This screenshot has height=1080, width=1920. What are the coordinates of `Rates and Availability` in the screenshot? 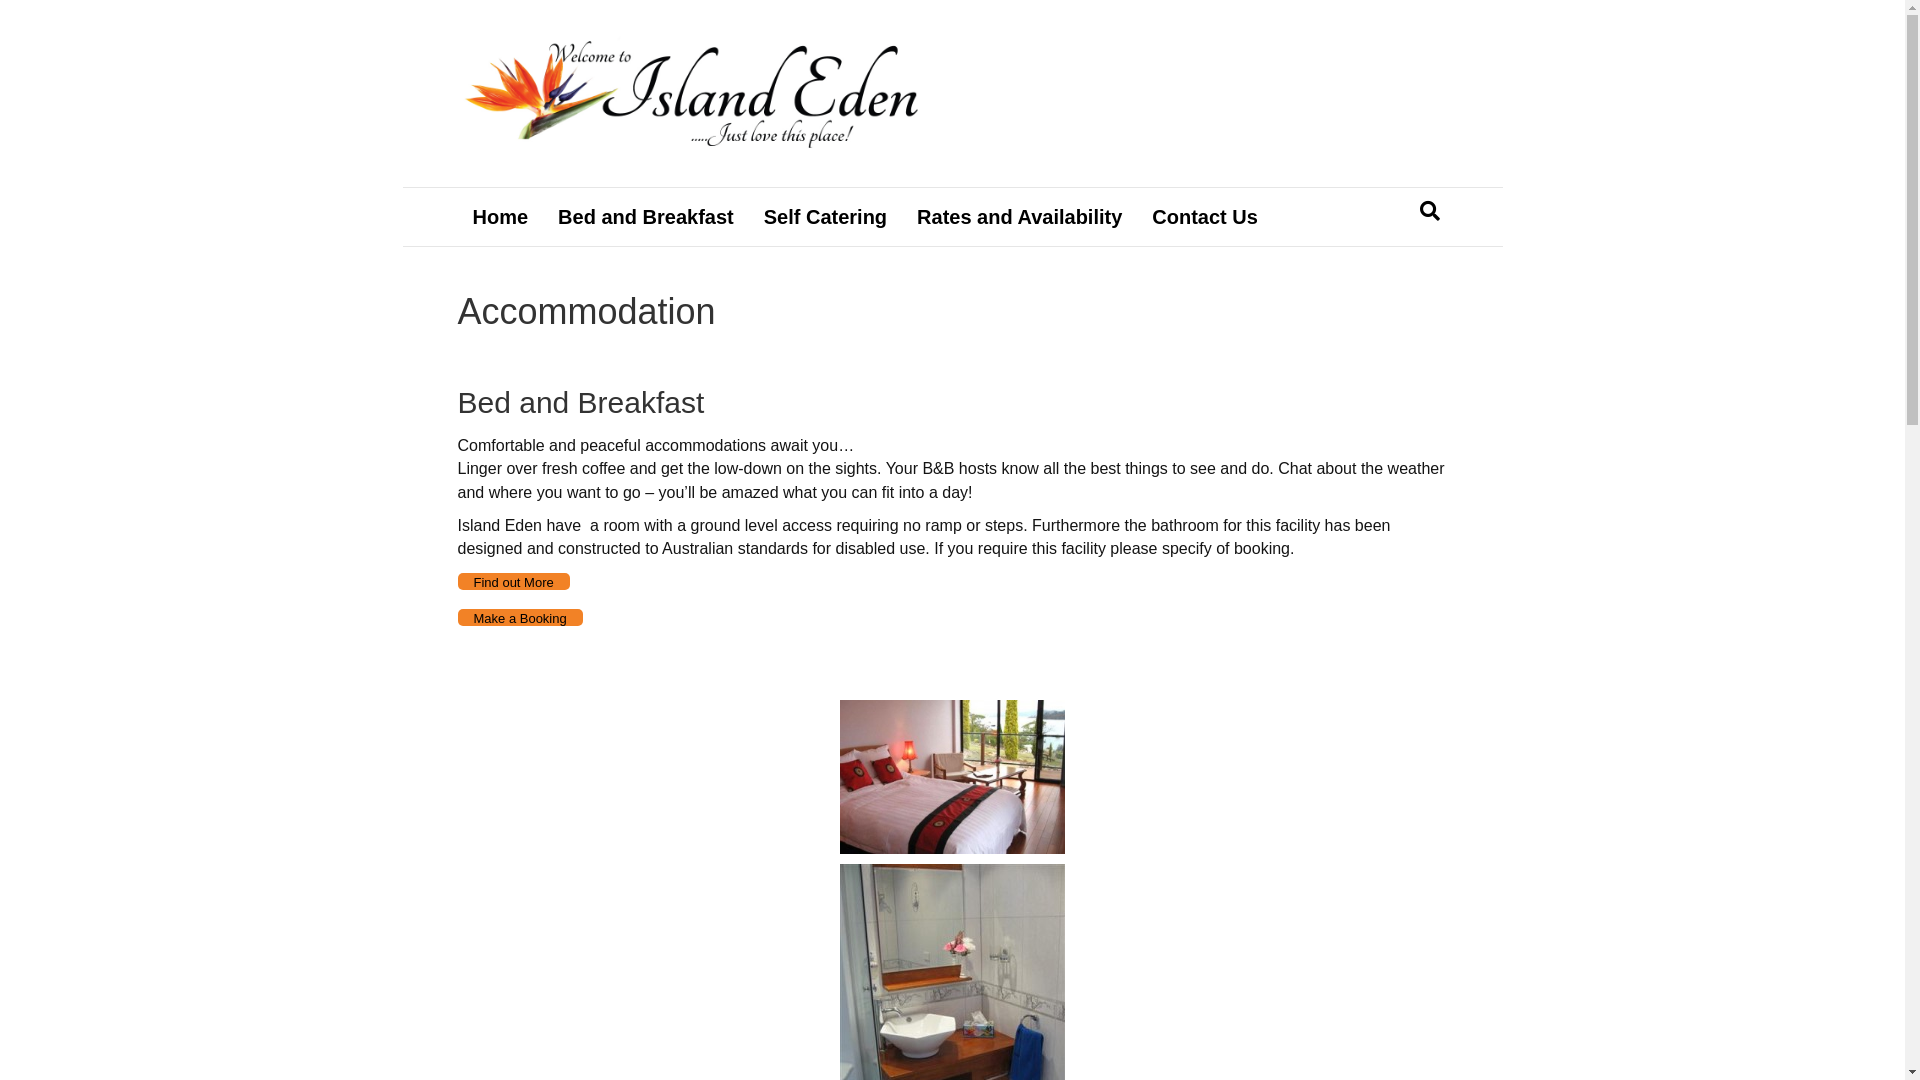 It's located at (1020, 217).